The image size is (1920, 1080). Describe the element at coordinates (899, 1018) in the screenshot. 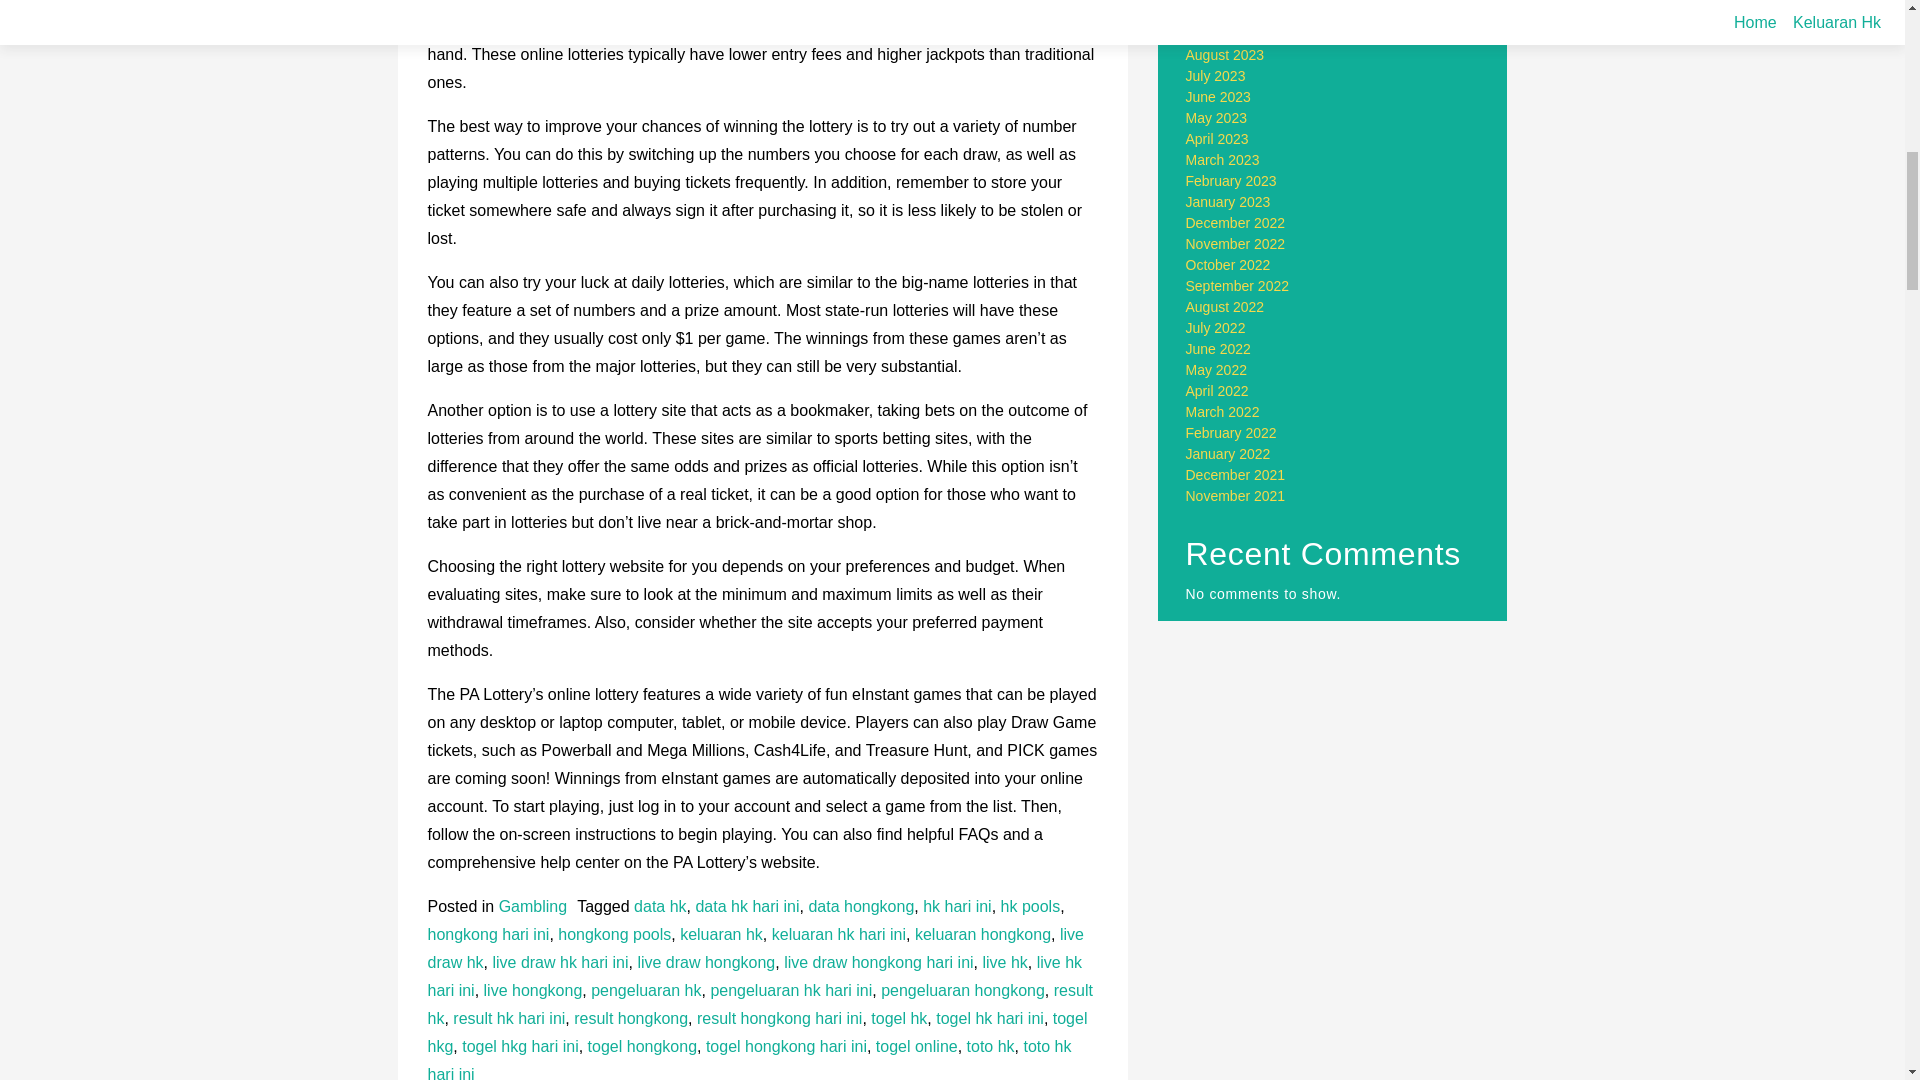

I see `togel hk` at that location.